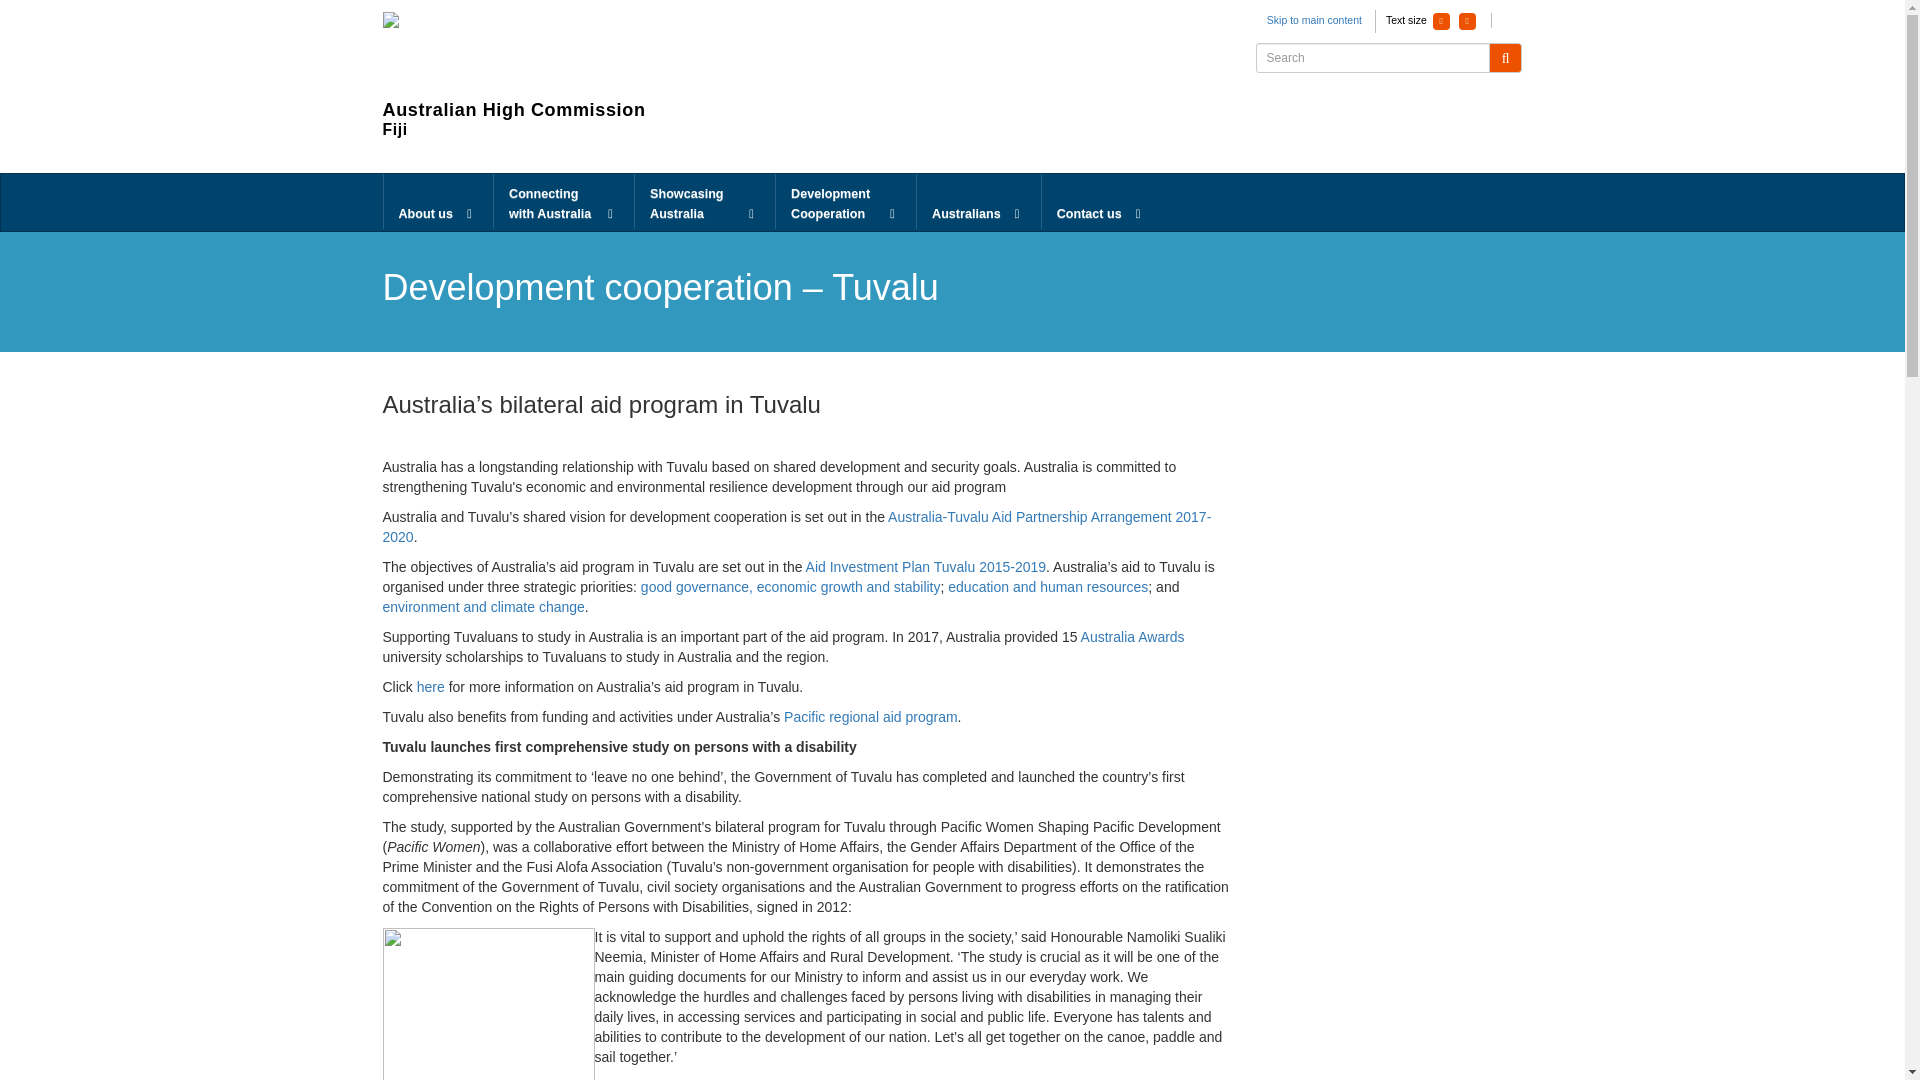 The image size is (1920, 1080). I want to click on Showcasing Australia  , so click(705, 202).